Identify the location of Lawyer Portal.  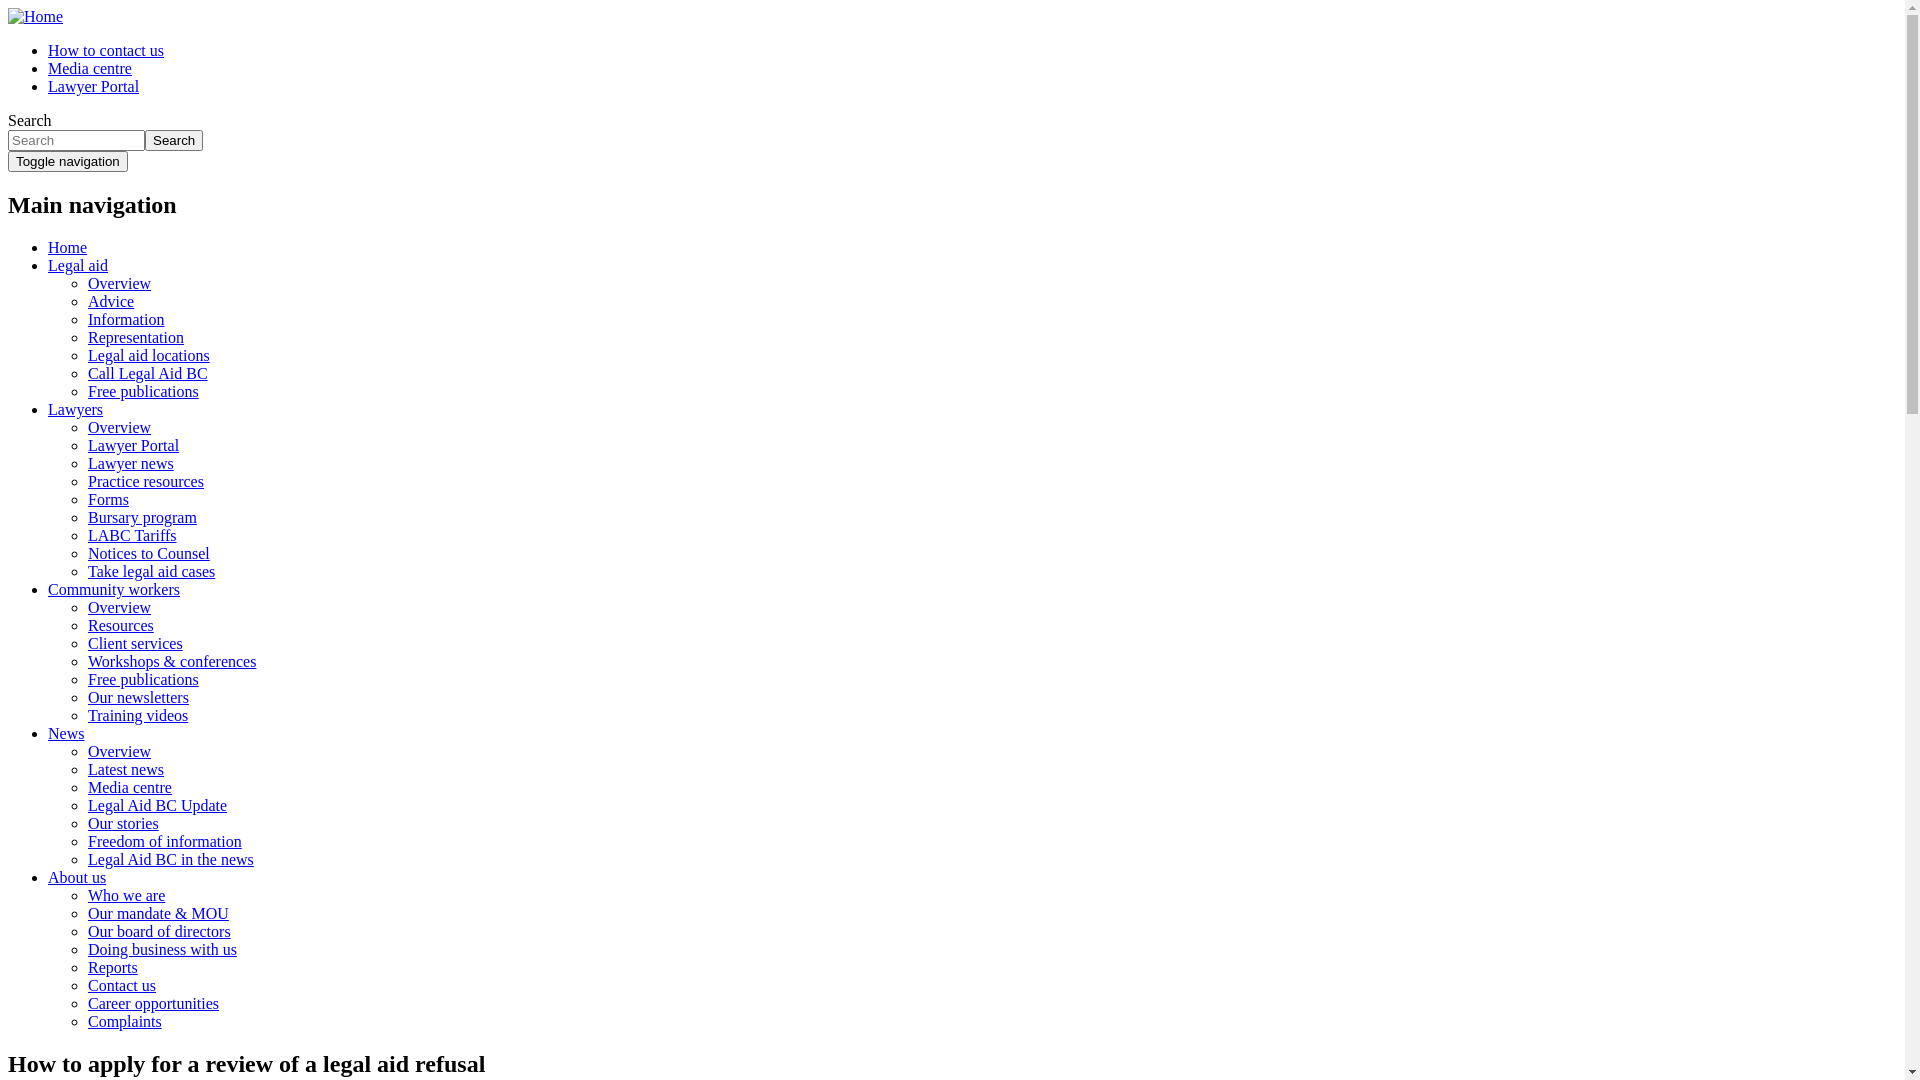
(134, 446).